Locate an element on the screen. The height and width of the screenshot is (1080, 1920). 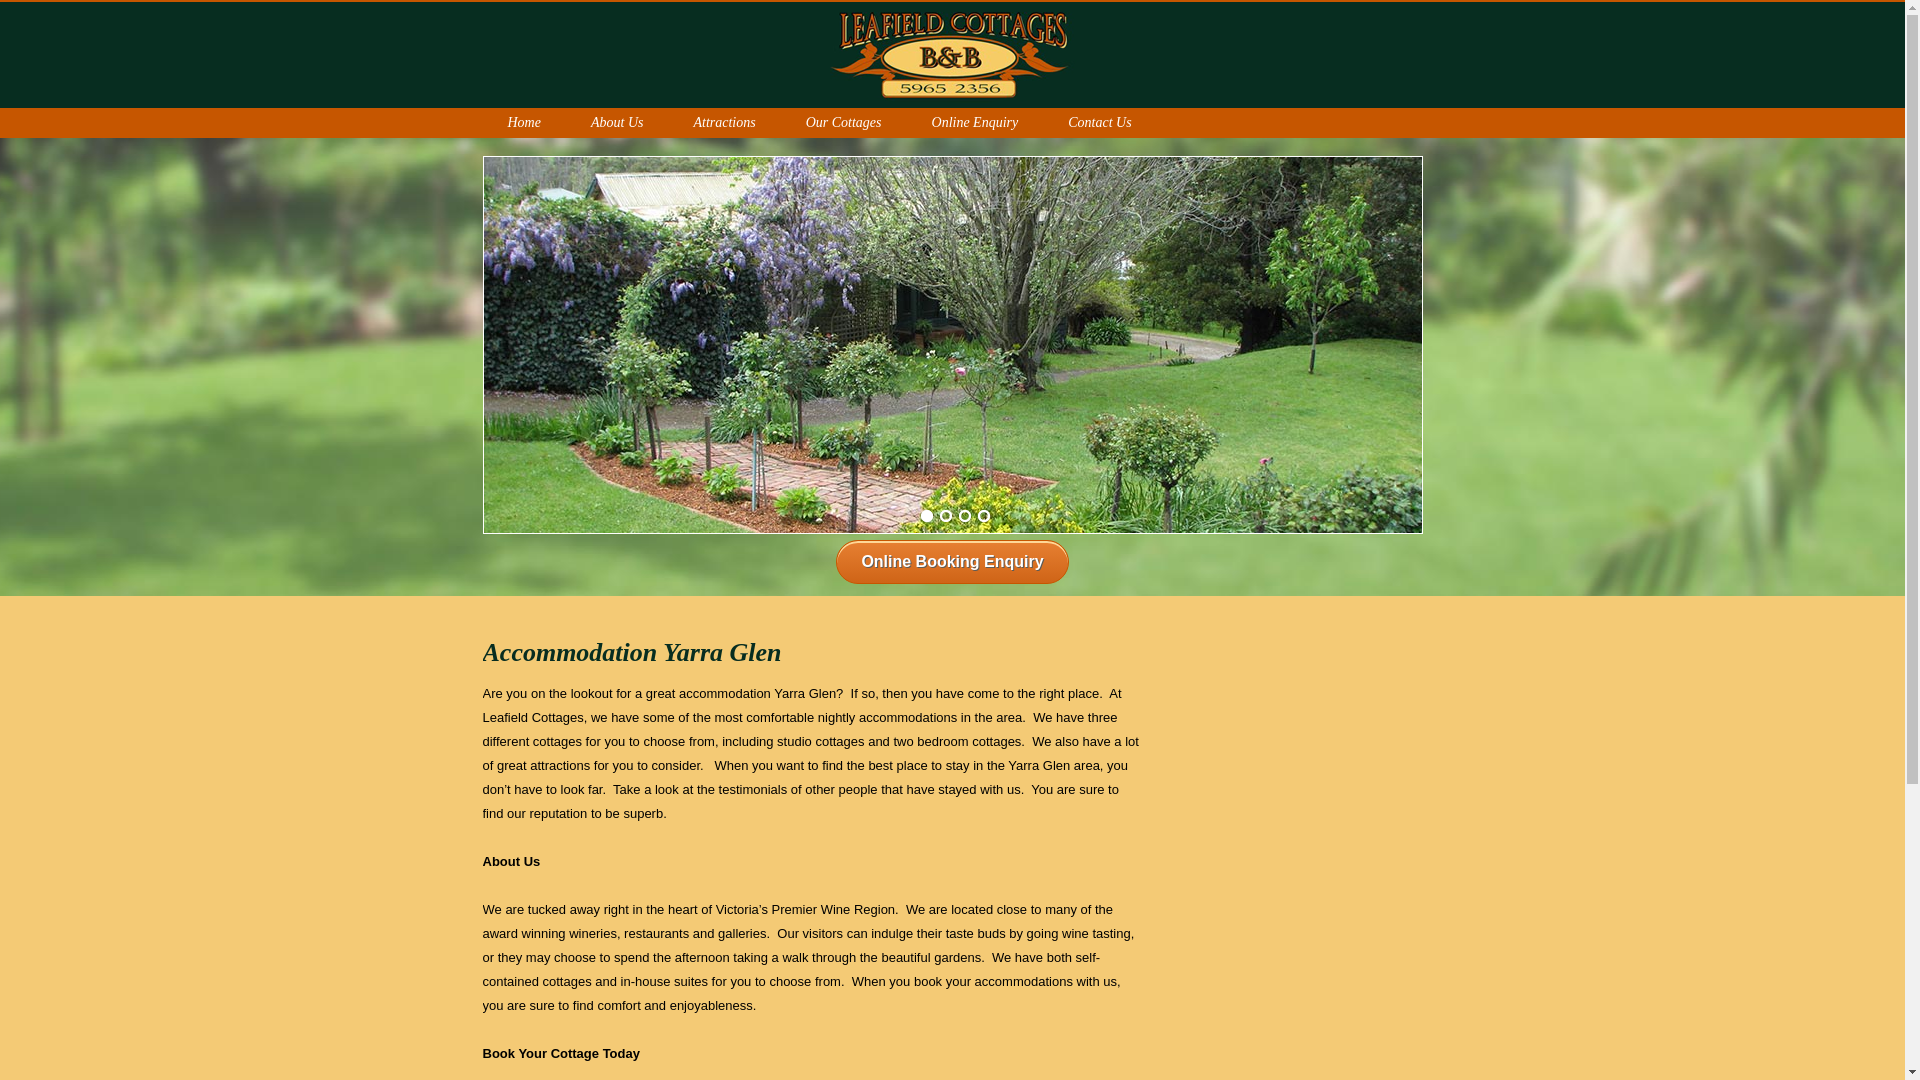
4 is located at coordinates (983, 516).